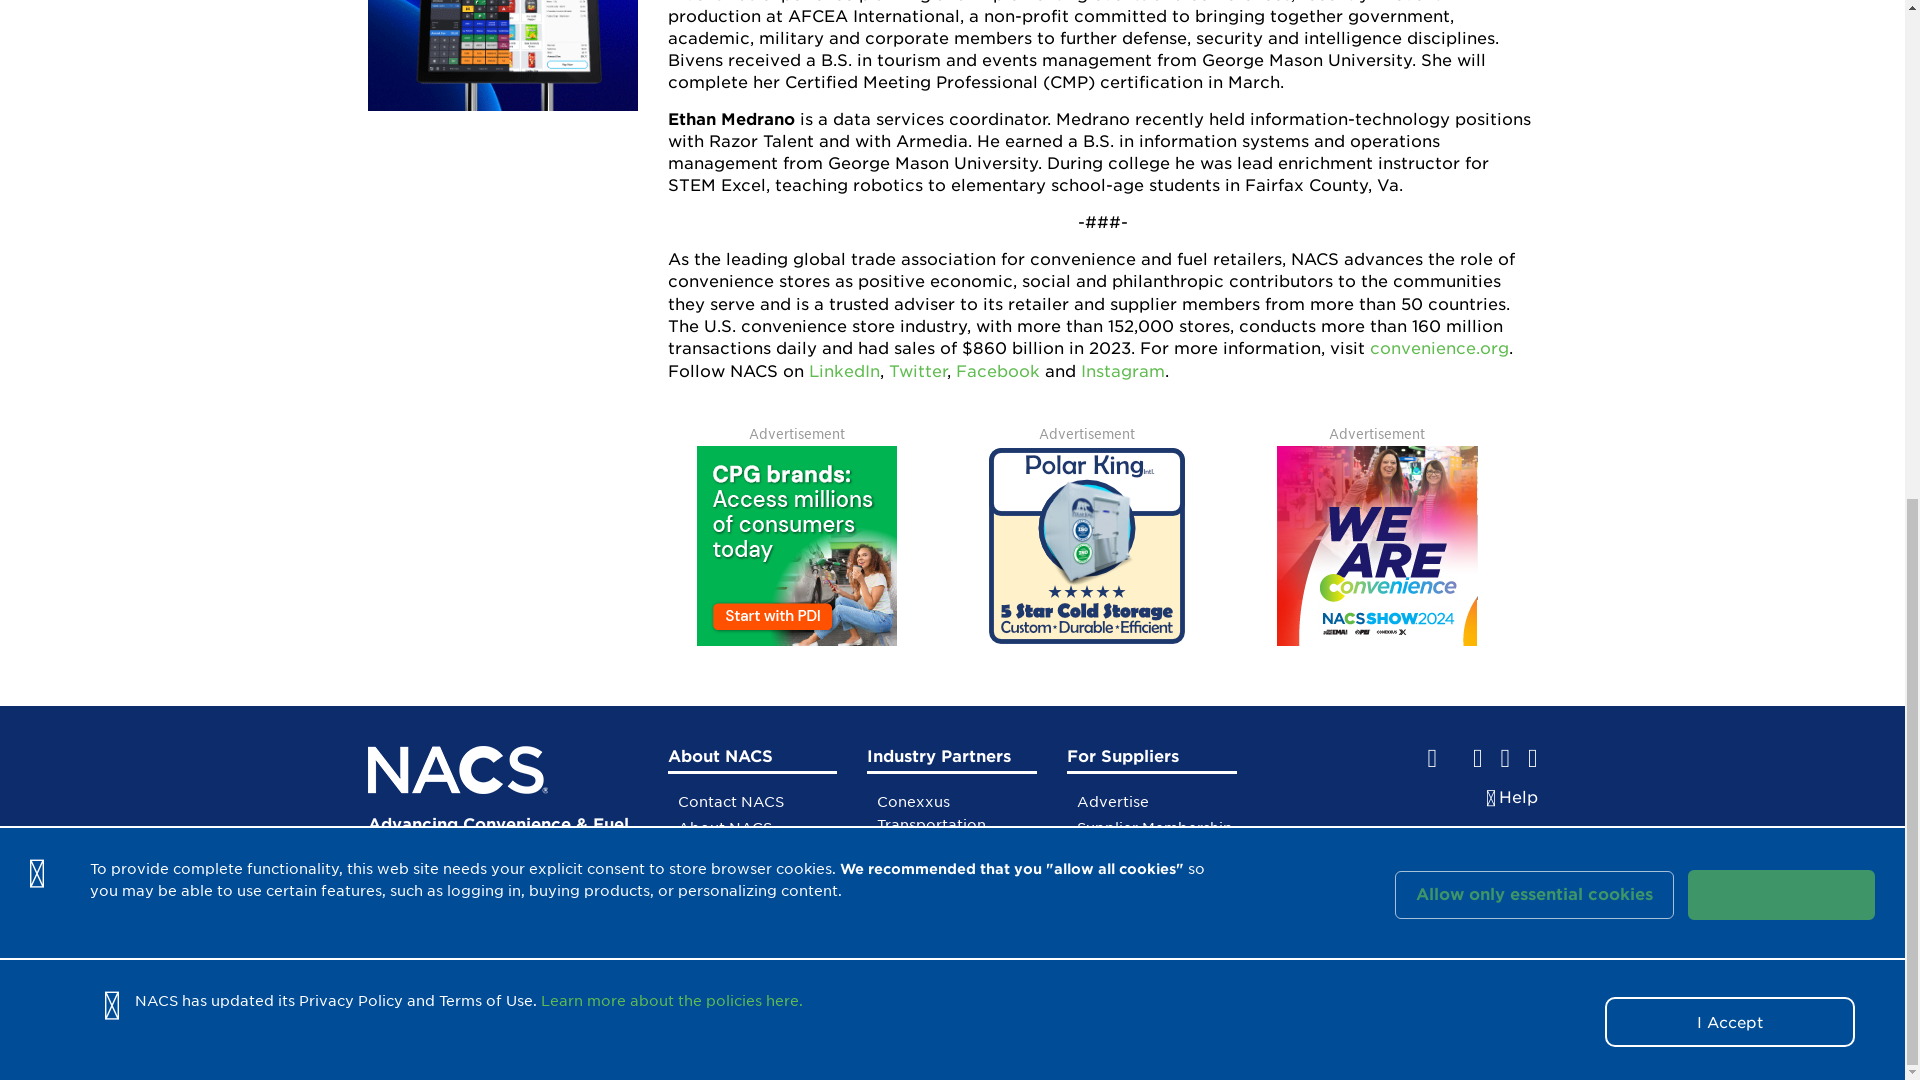  What do you see at coordinates (502, 56) in the screenshot?
I see `Verifone Ad` at bounding box center [502, 56].